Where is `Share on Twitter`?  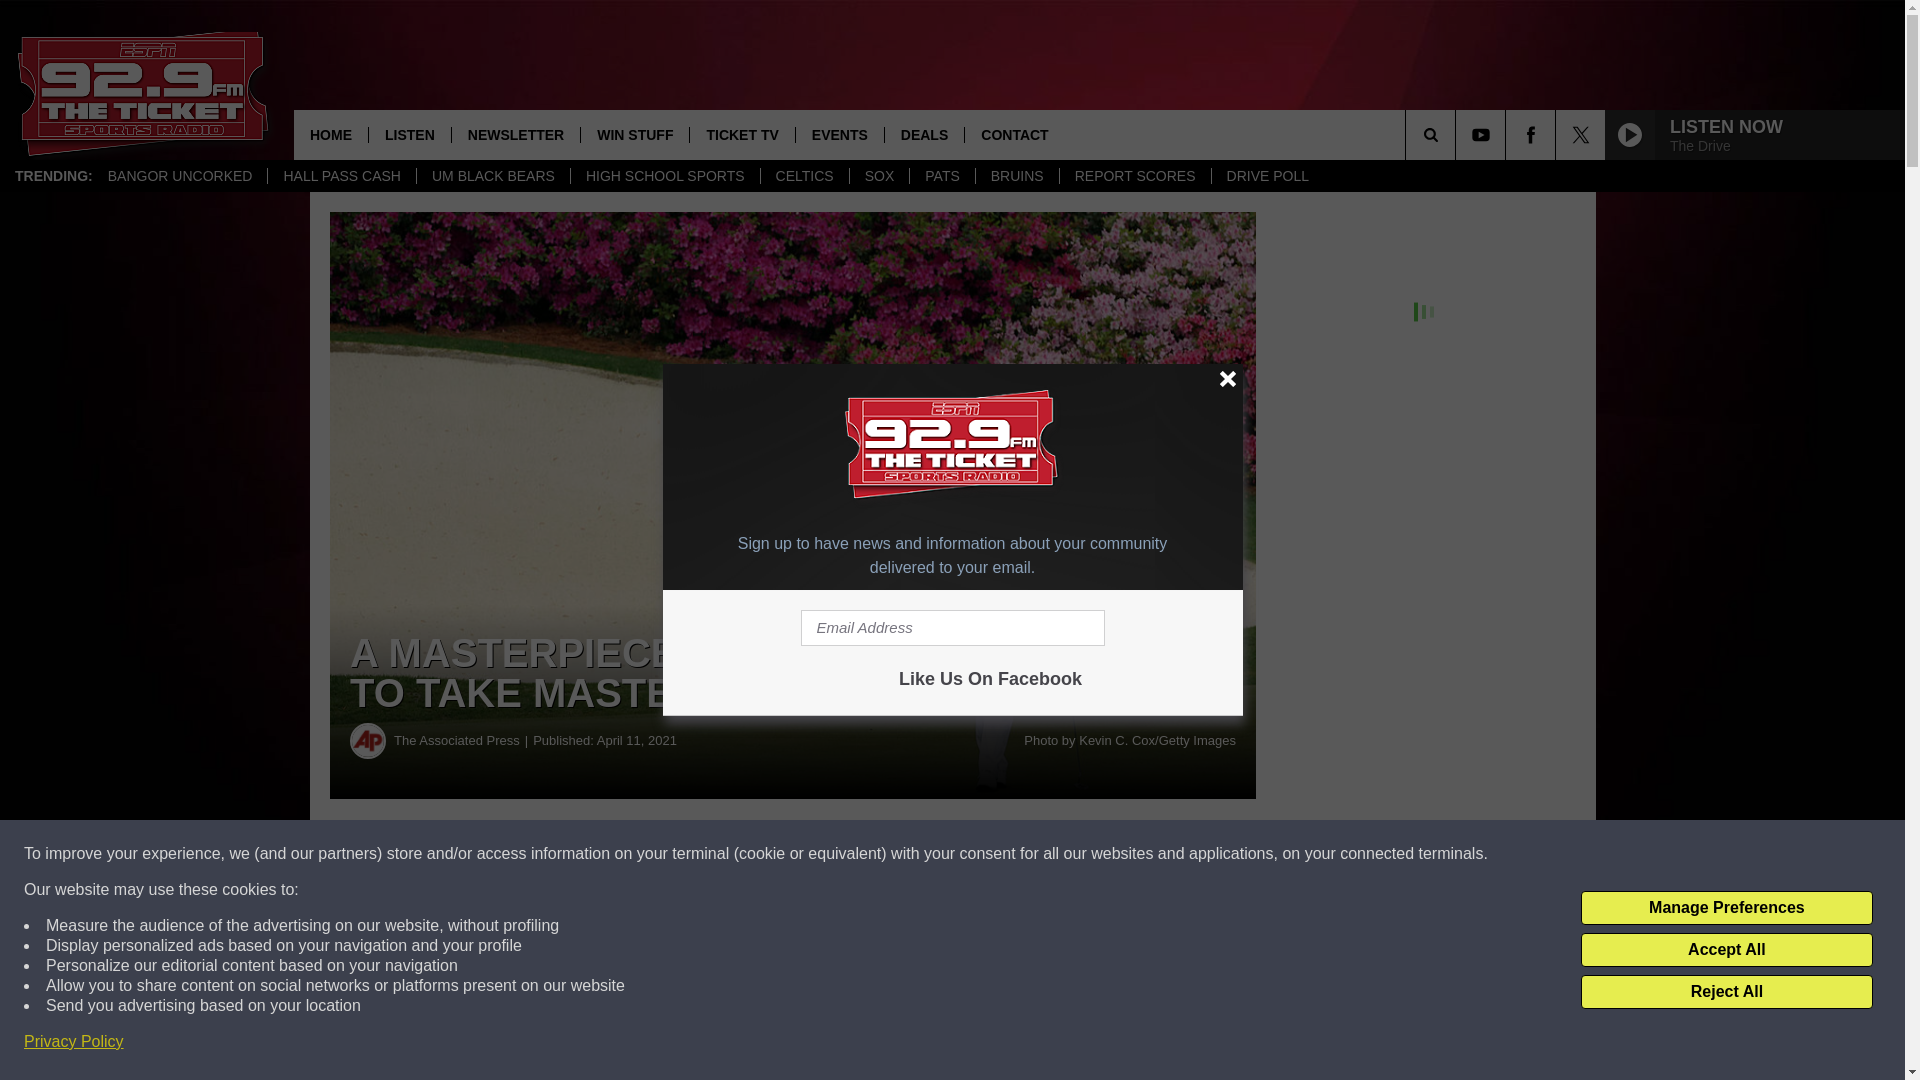
Share on Twitter is located at coordinates (978, 854).